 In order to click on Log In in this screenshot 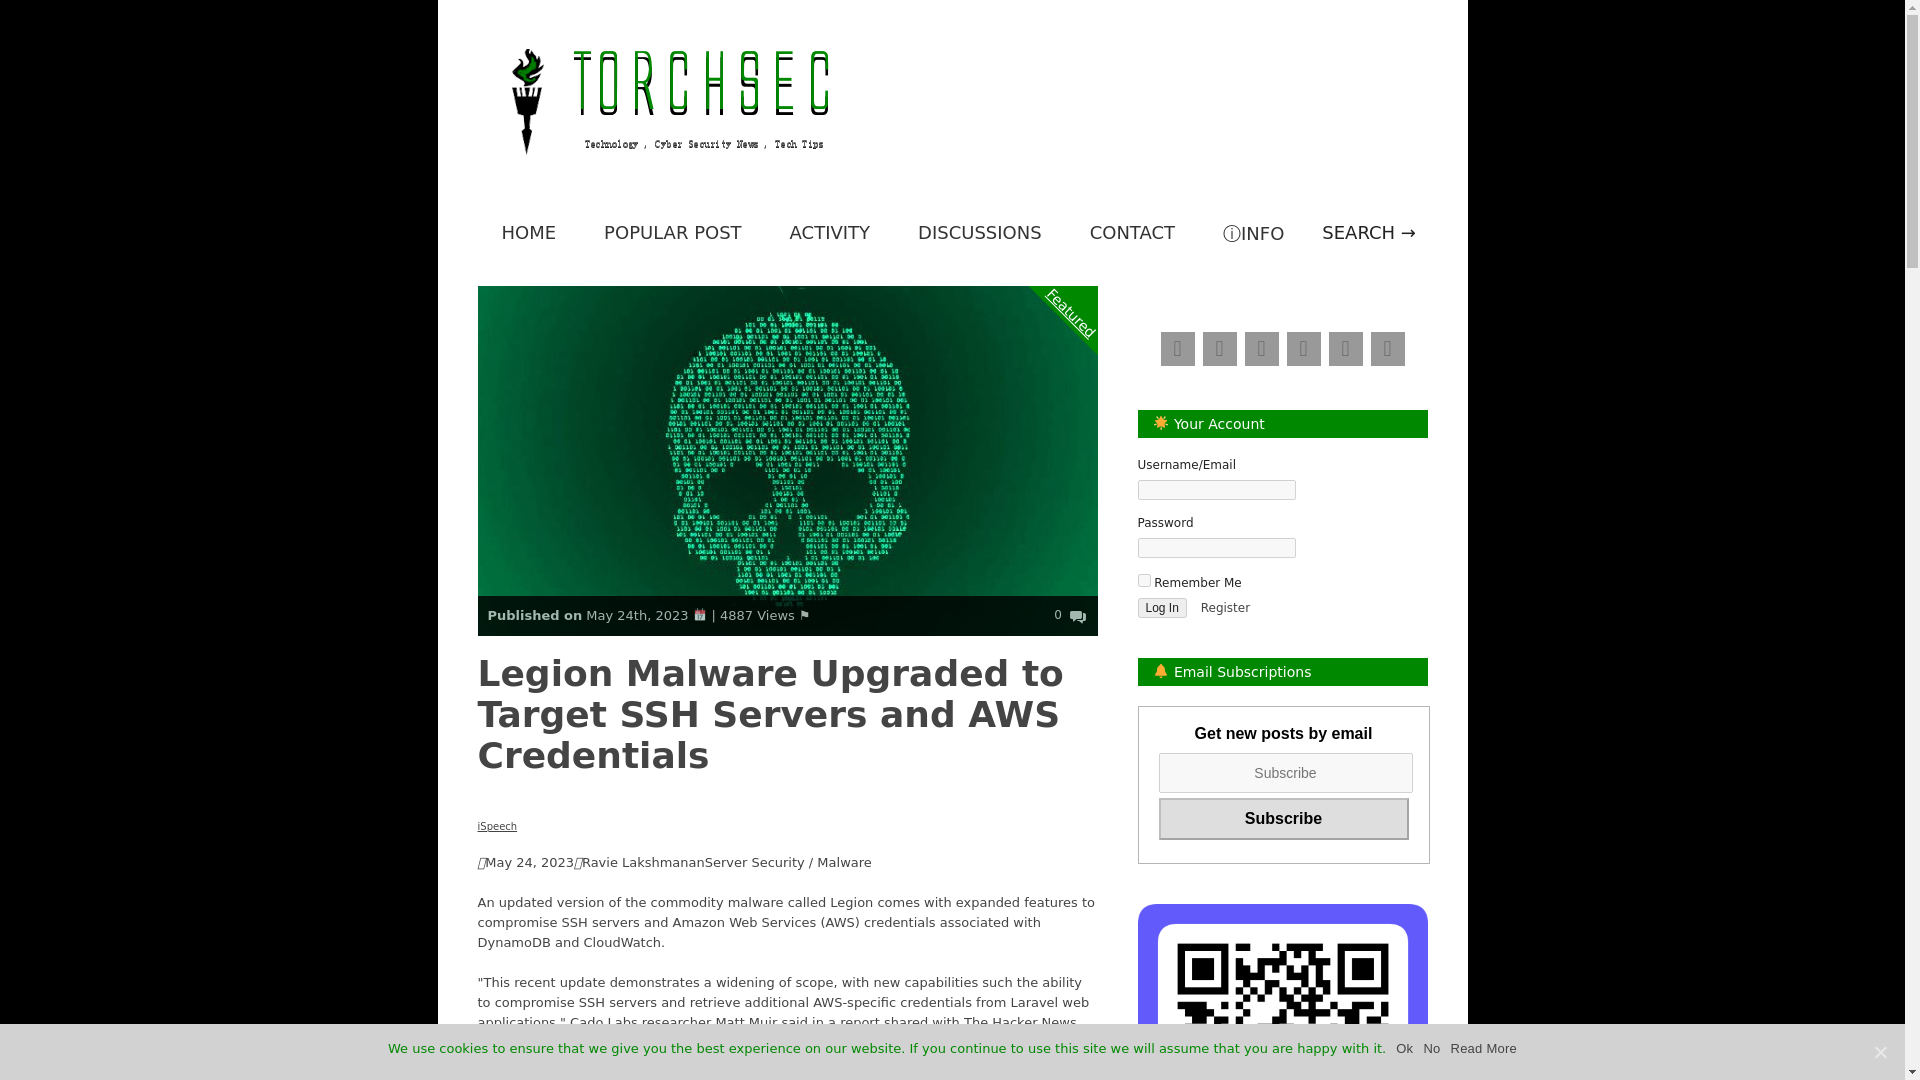, I will do `click(1162, 608)`.